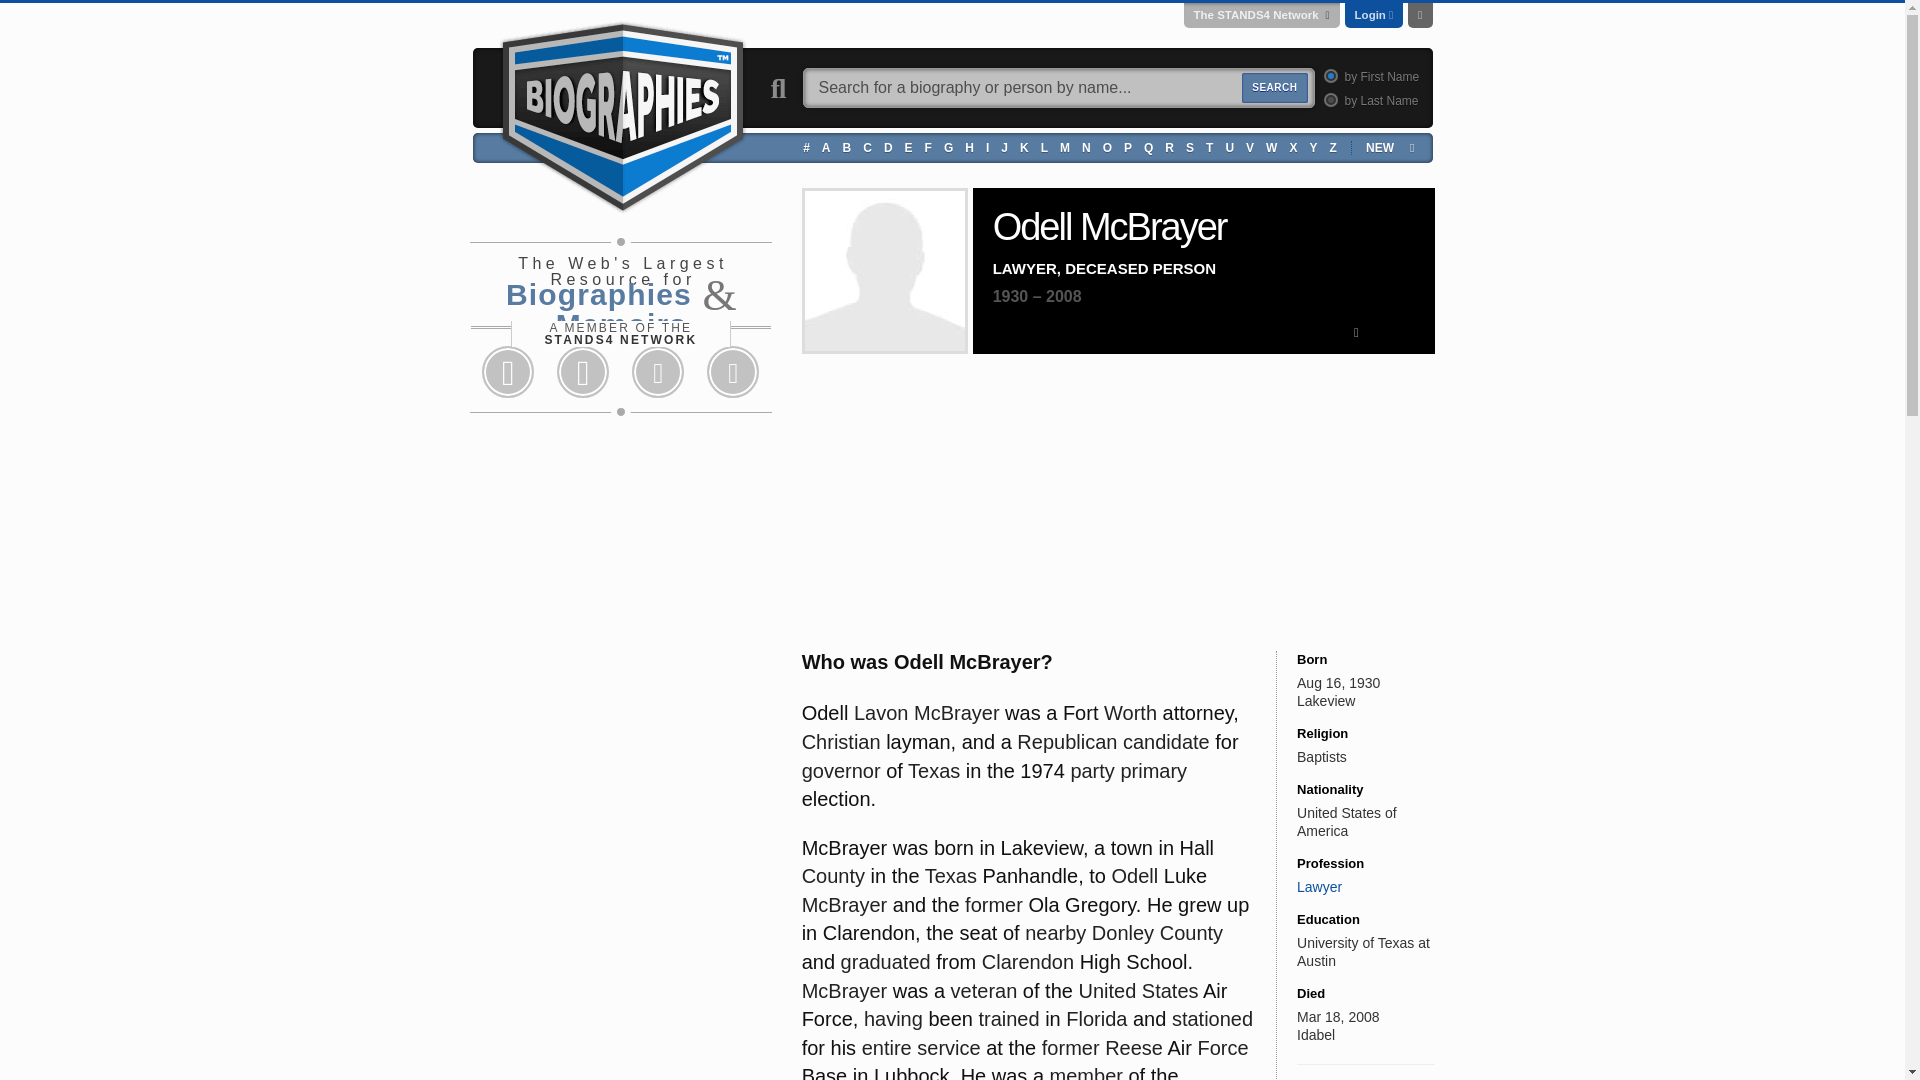 This screenshot has width=1920, height=1080. Describe the element at coordinates (1328, 98) in the screenshot. I see `2` at that location.